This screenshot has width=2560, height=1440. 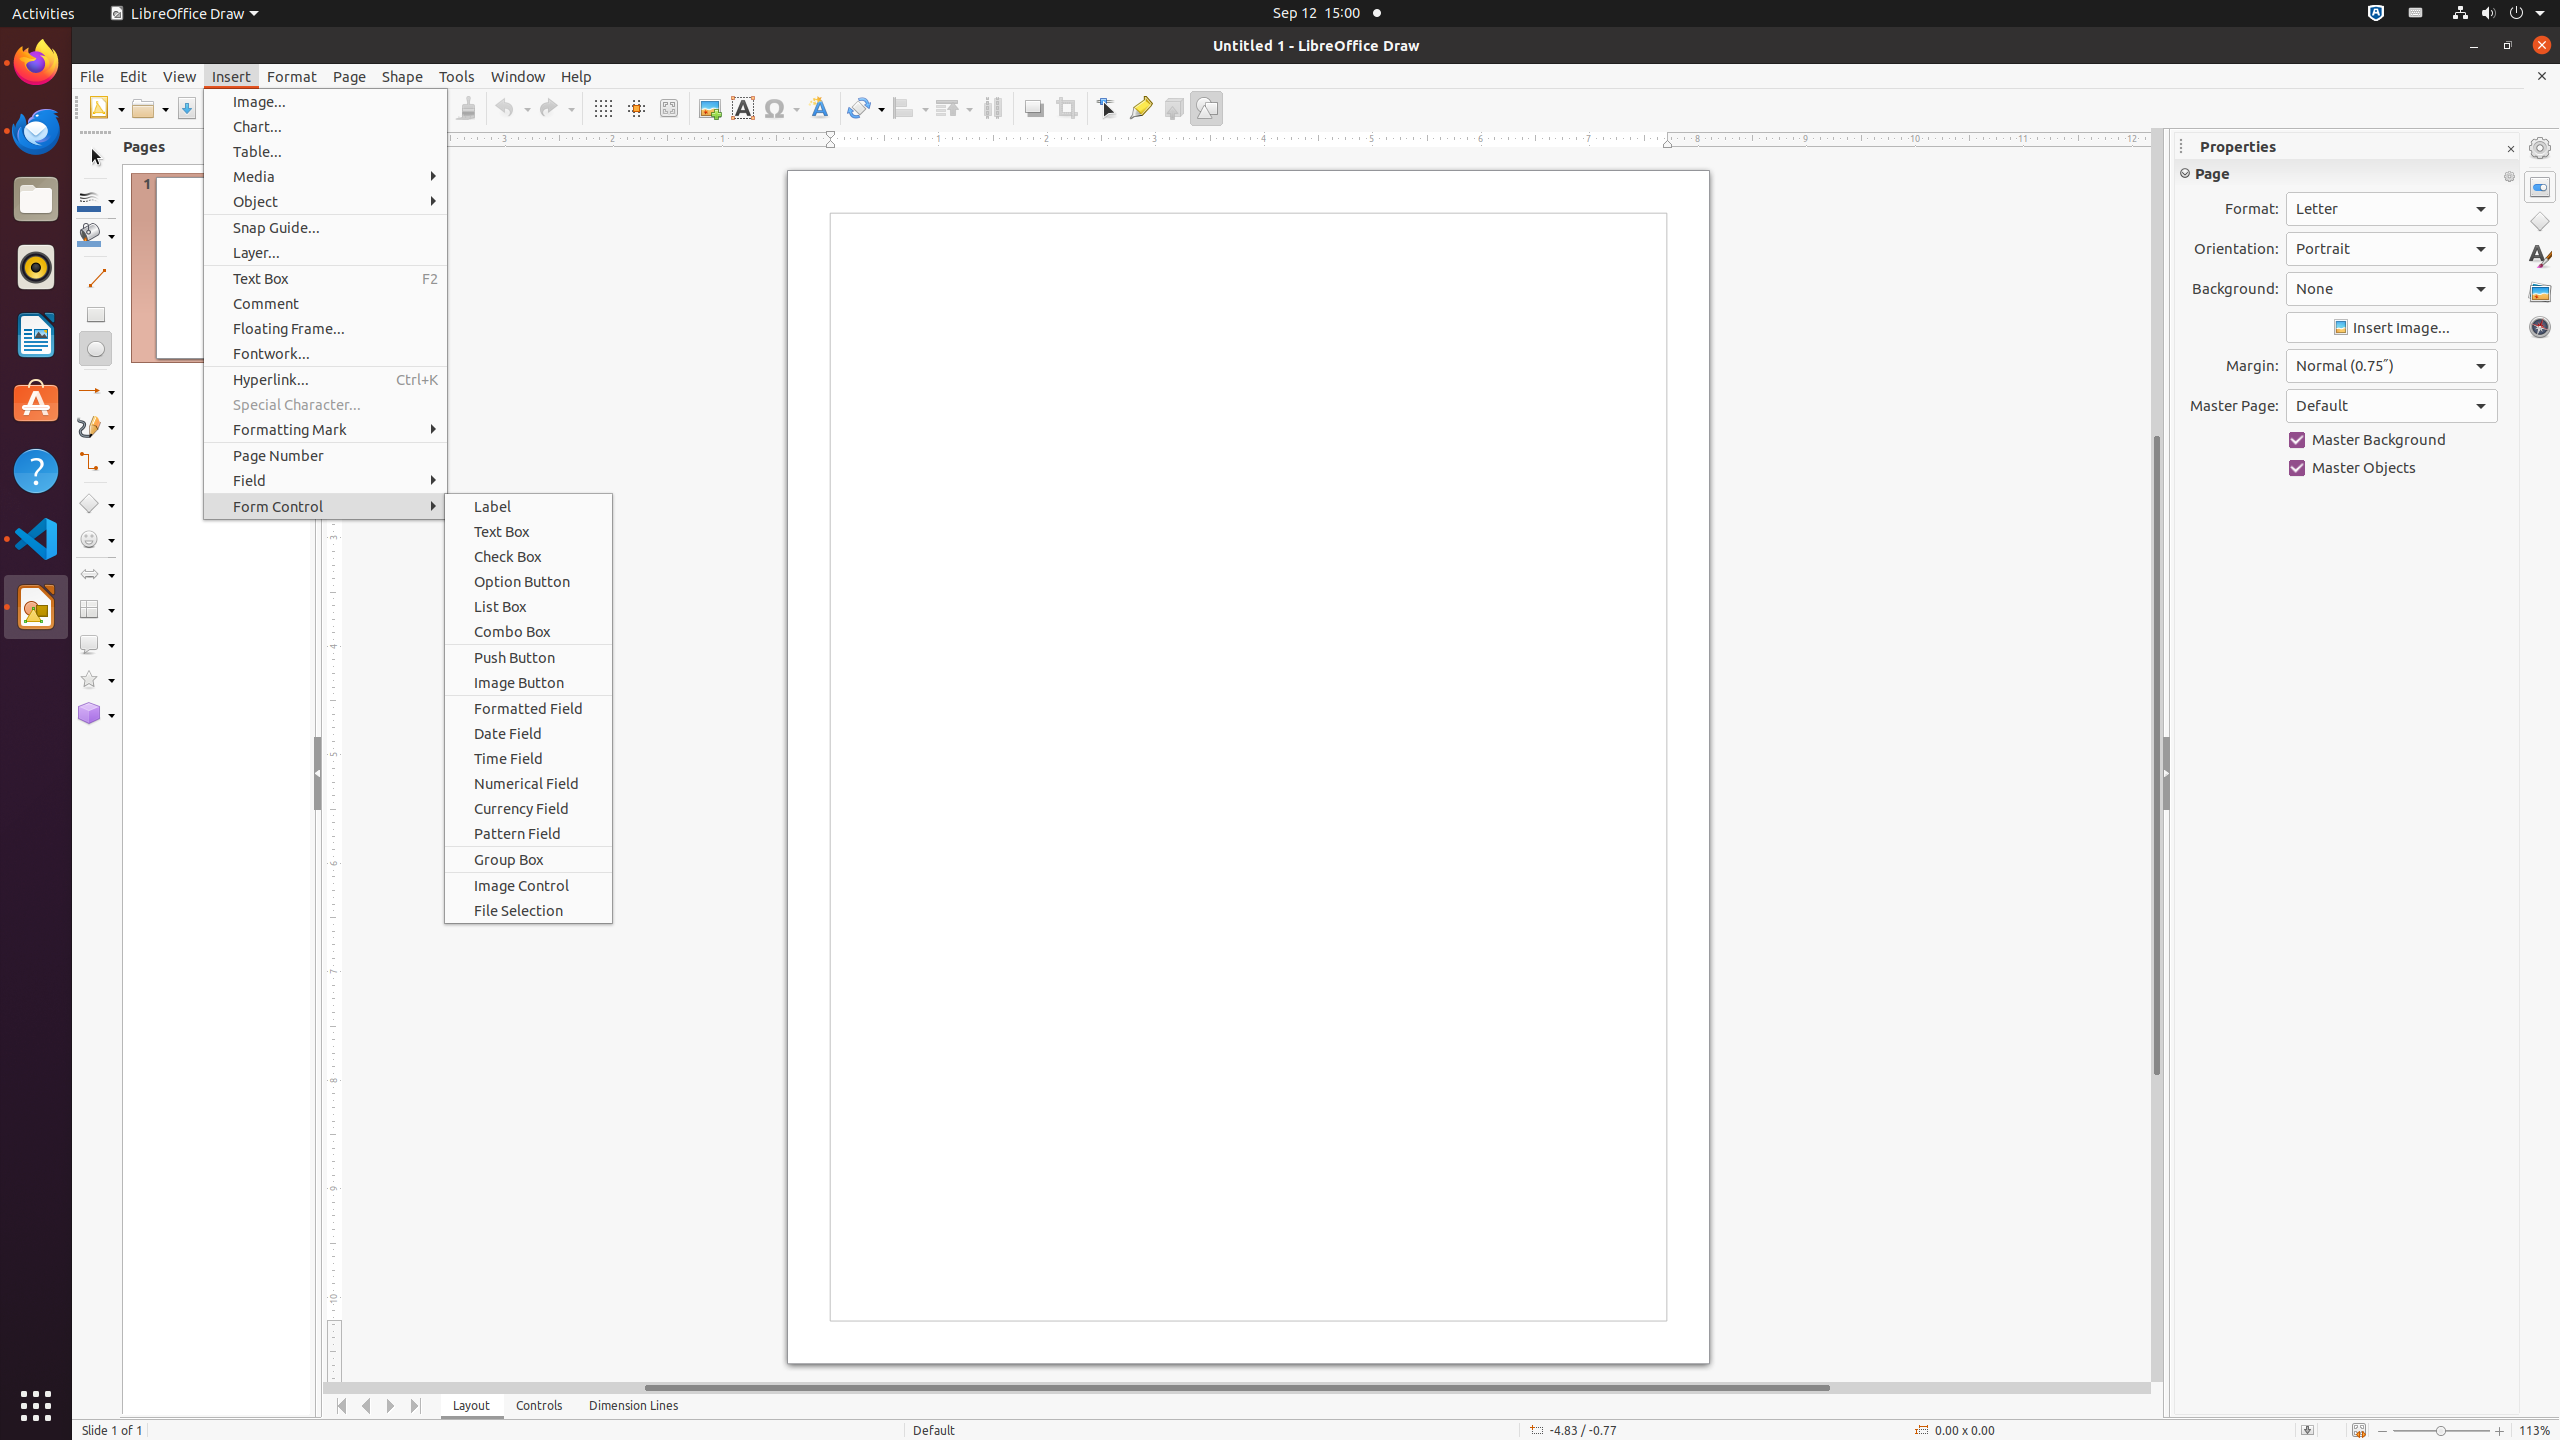 What do you see at coordinates (992, 108) in the screenshot?
I see `Distribution` at bounding box center [992, 108].